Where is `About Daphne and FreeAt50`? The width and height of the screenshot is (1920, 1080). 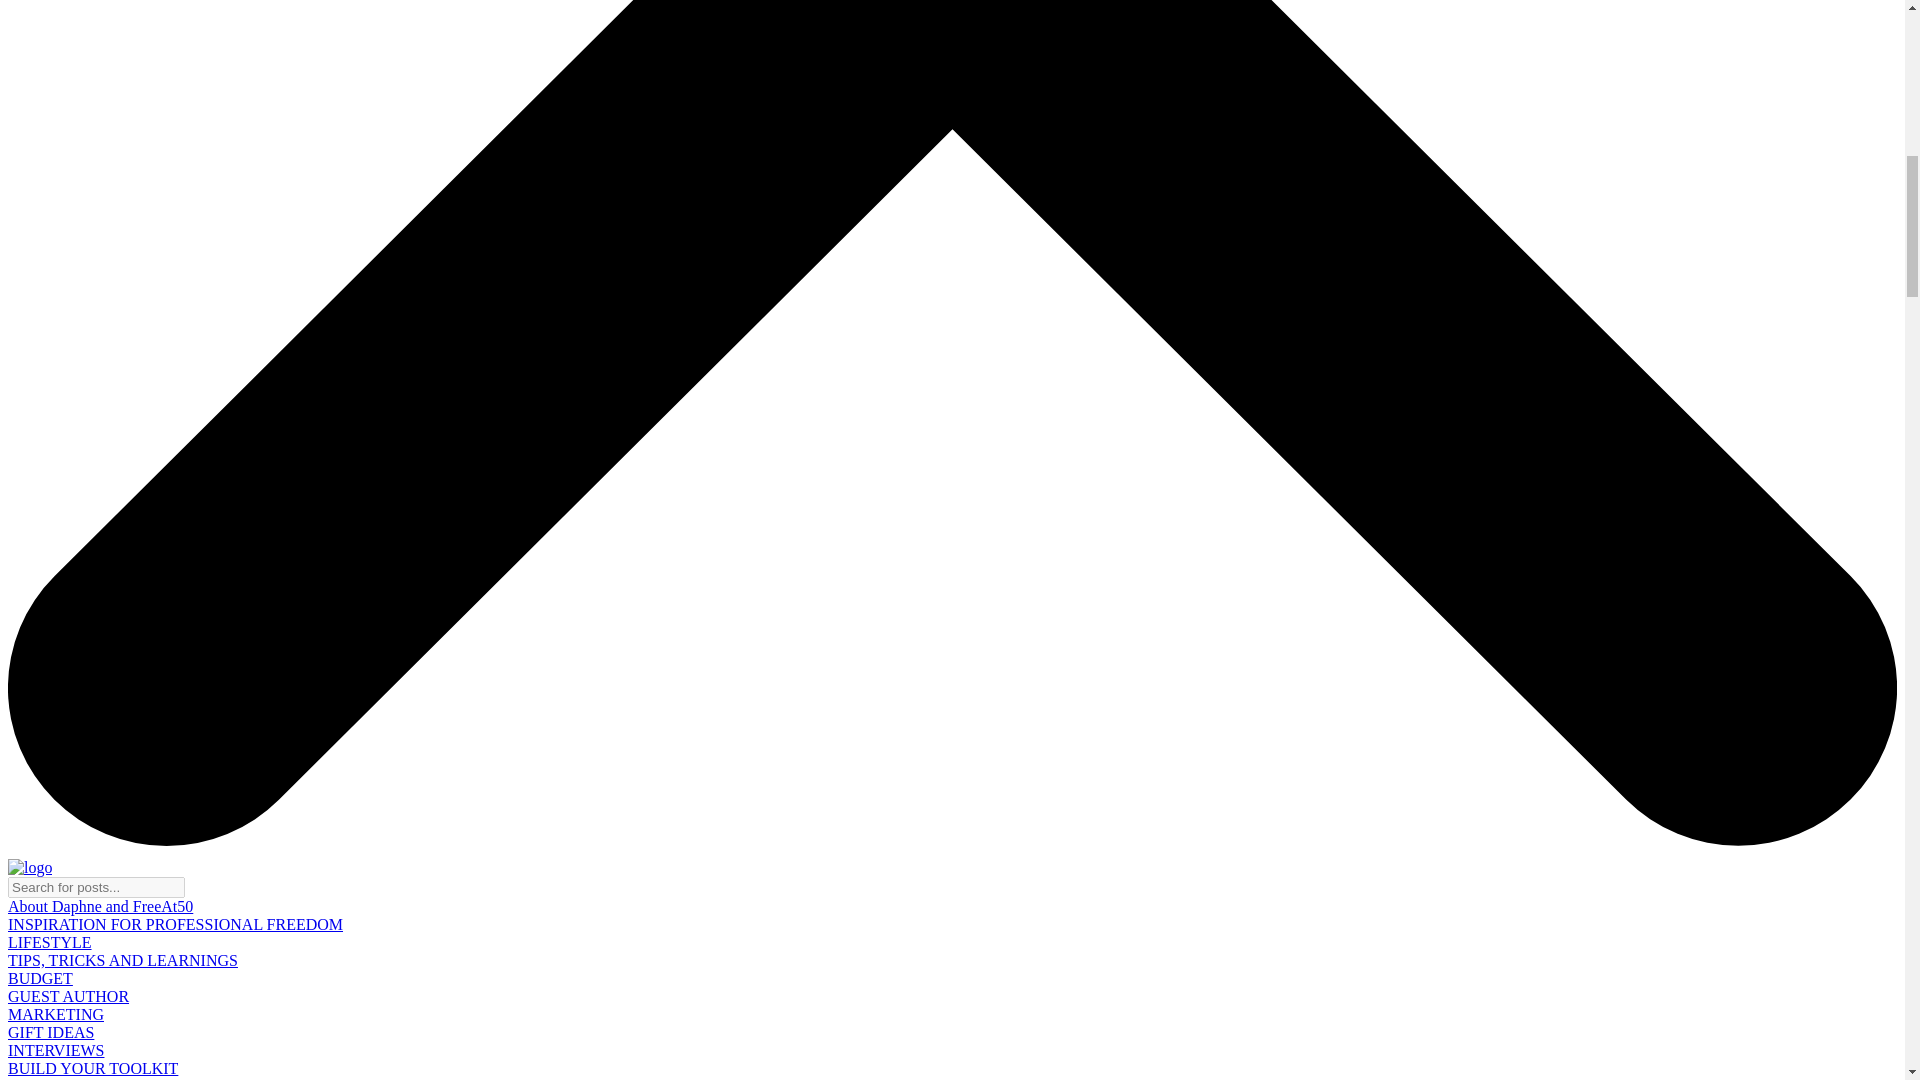
About Daphne and FreeAt50 is located at coordinates (100, 906).